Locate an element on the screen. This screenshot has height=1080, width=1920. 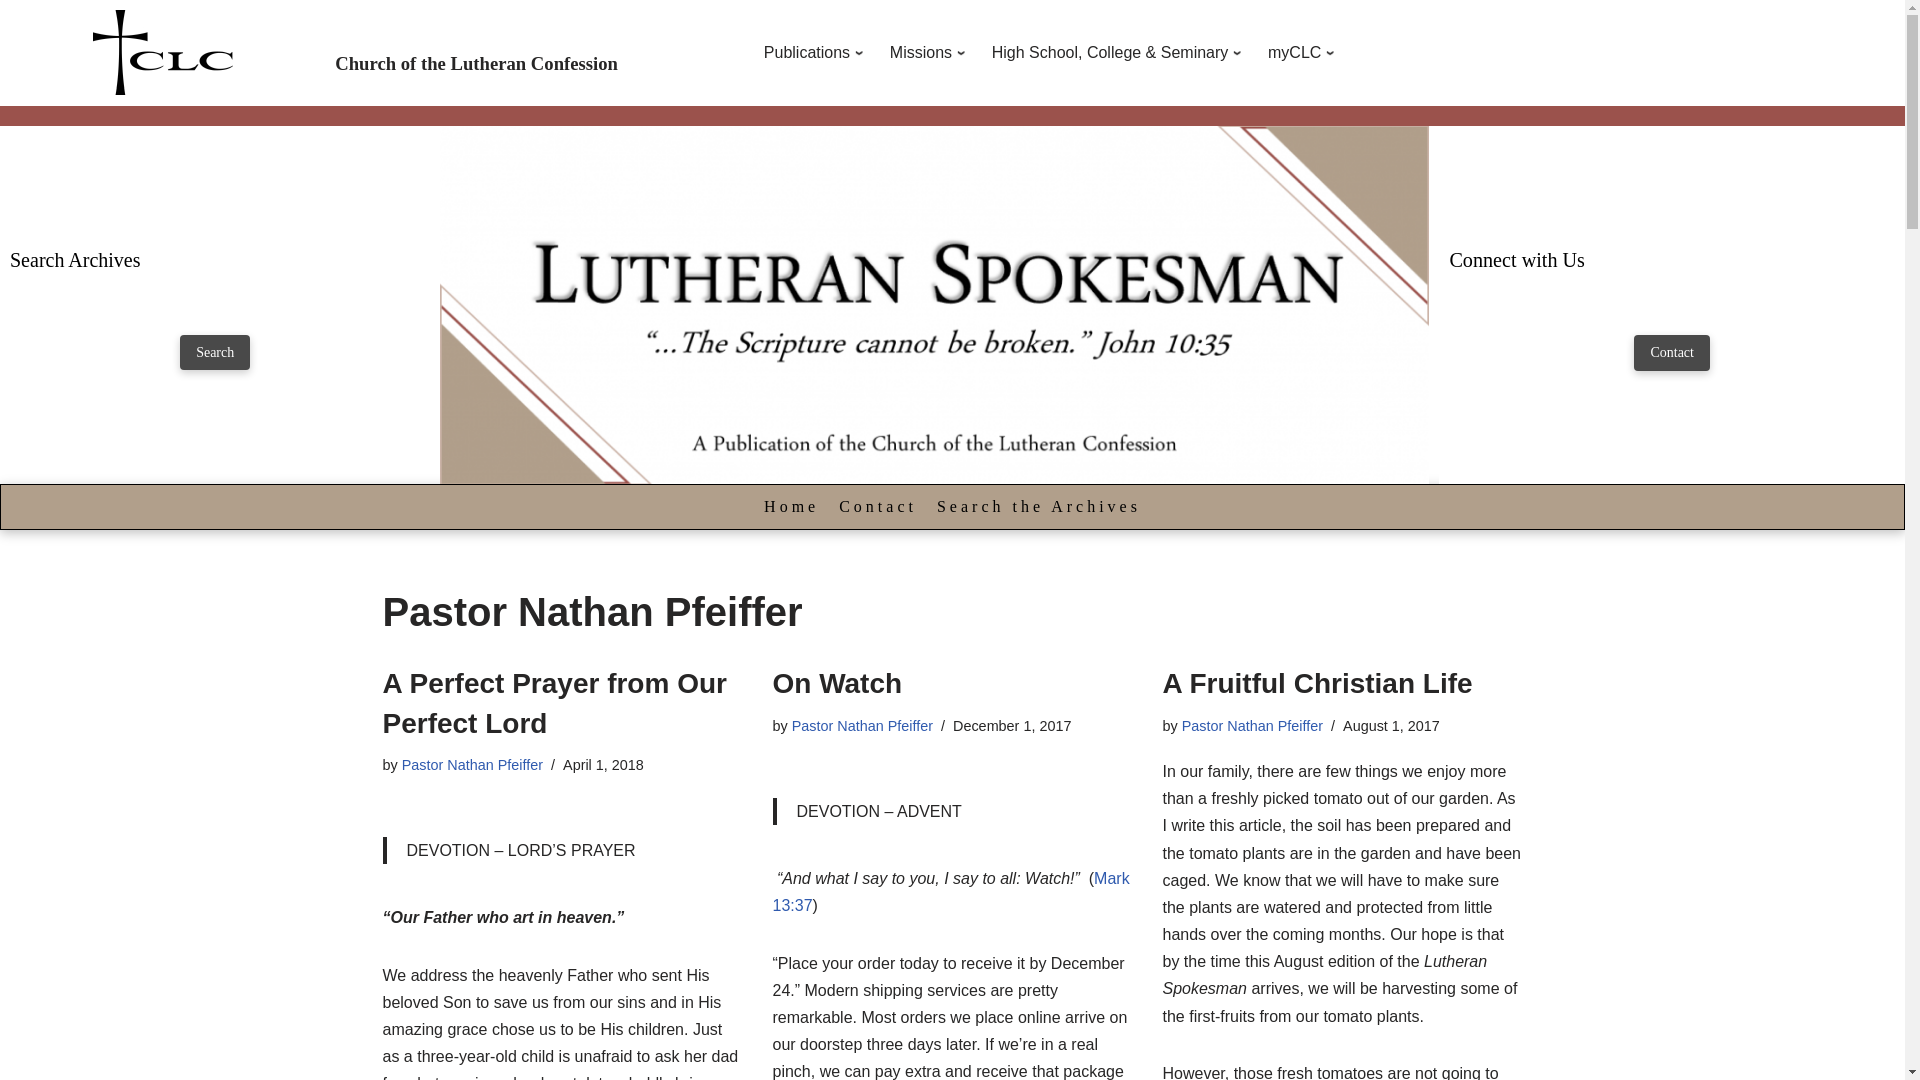
Mark 13:37 is located at coordinates (950, 892).